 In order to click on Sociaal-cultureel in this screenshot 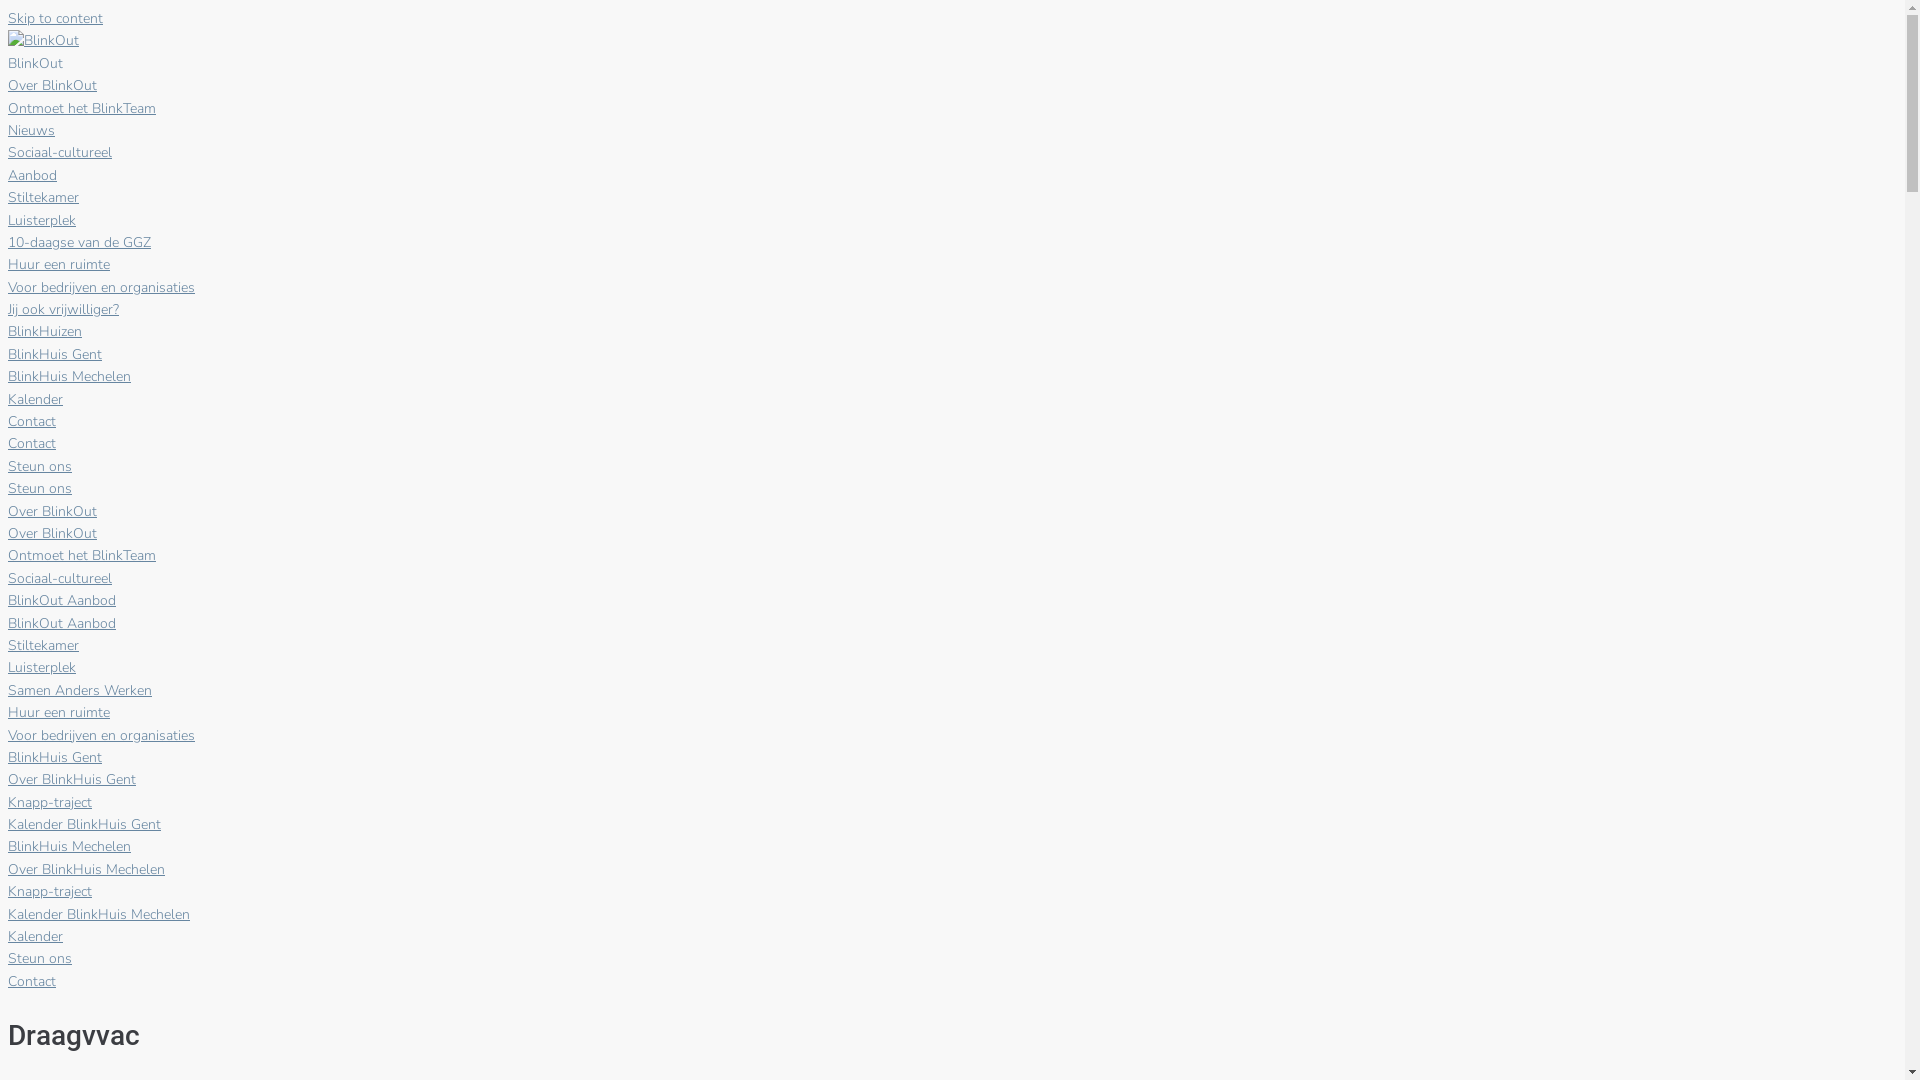, I will do `click(60, 578)`.